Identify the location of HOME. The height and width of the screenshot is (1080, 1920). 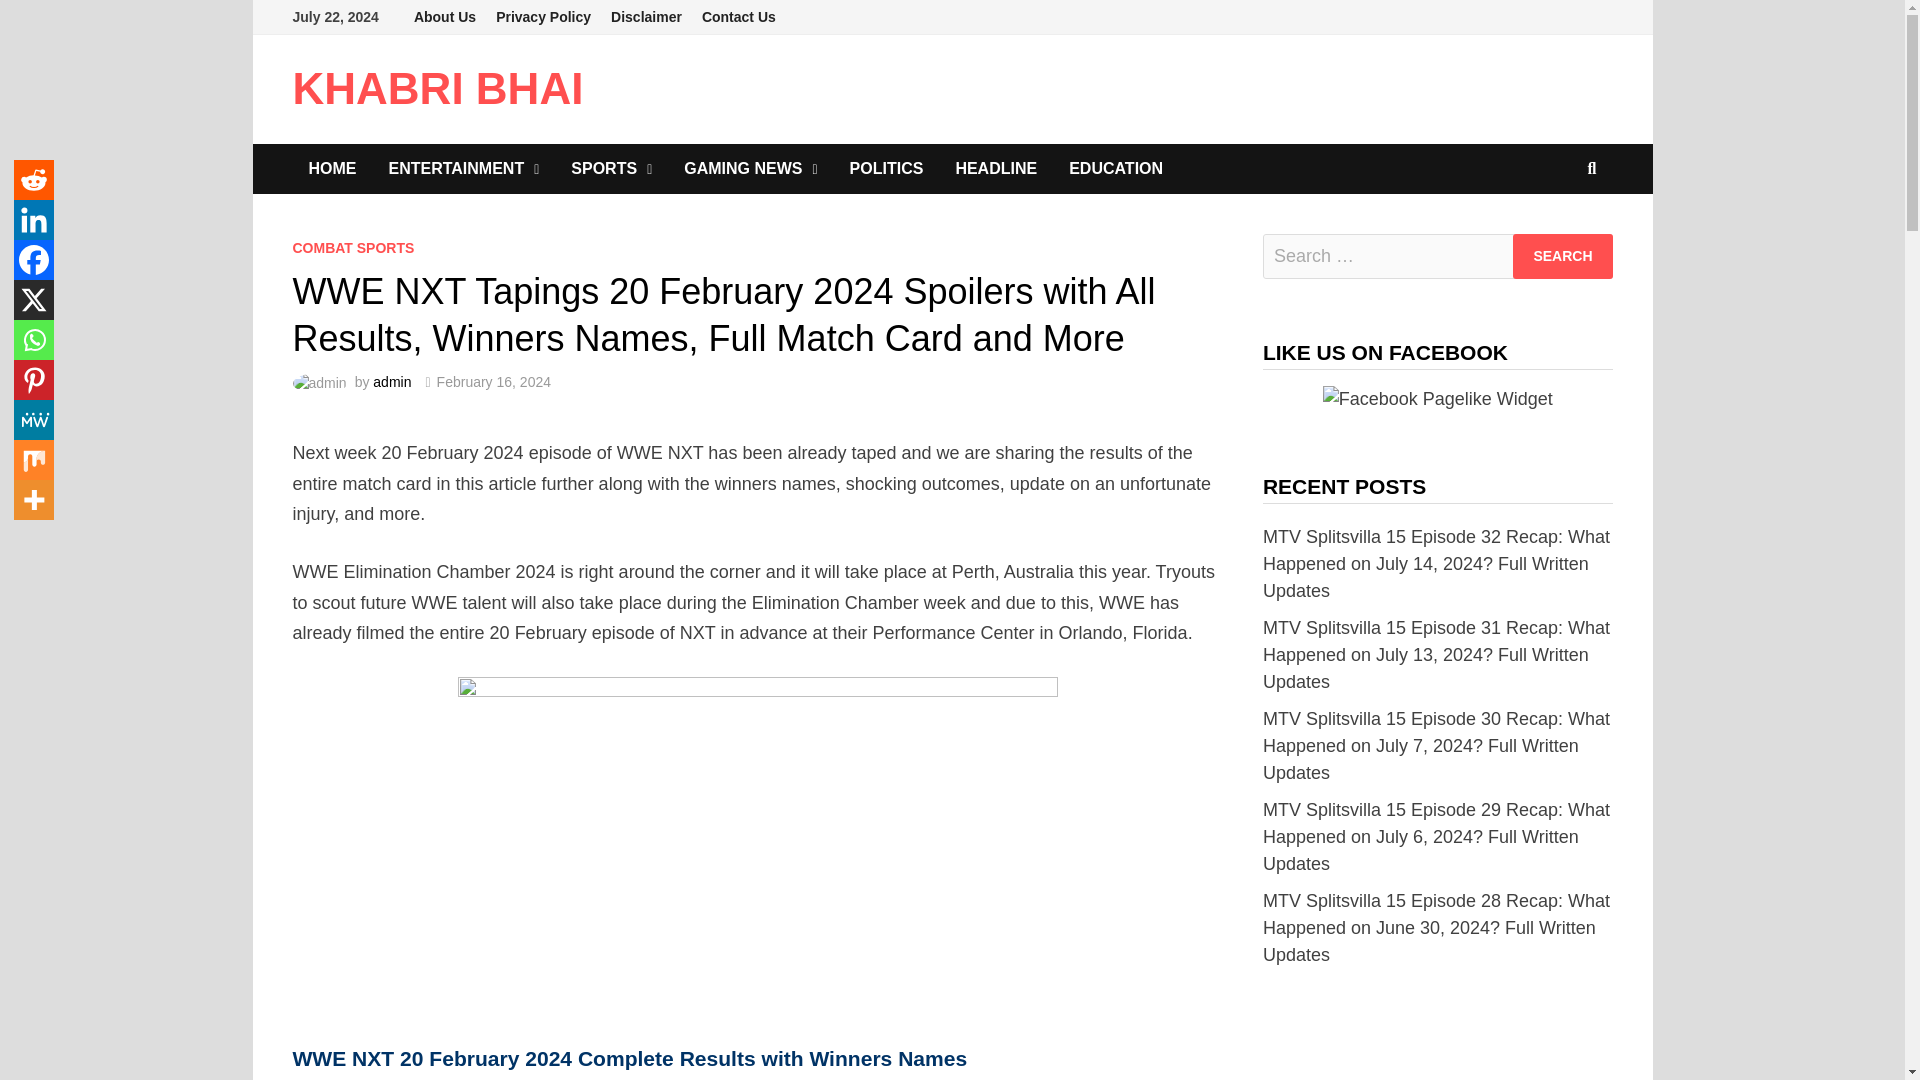
(332, 168).